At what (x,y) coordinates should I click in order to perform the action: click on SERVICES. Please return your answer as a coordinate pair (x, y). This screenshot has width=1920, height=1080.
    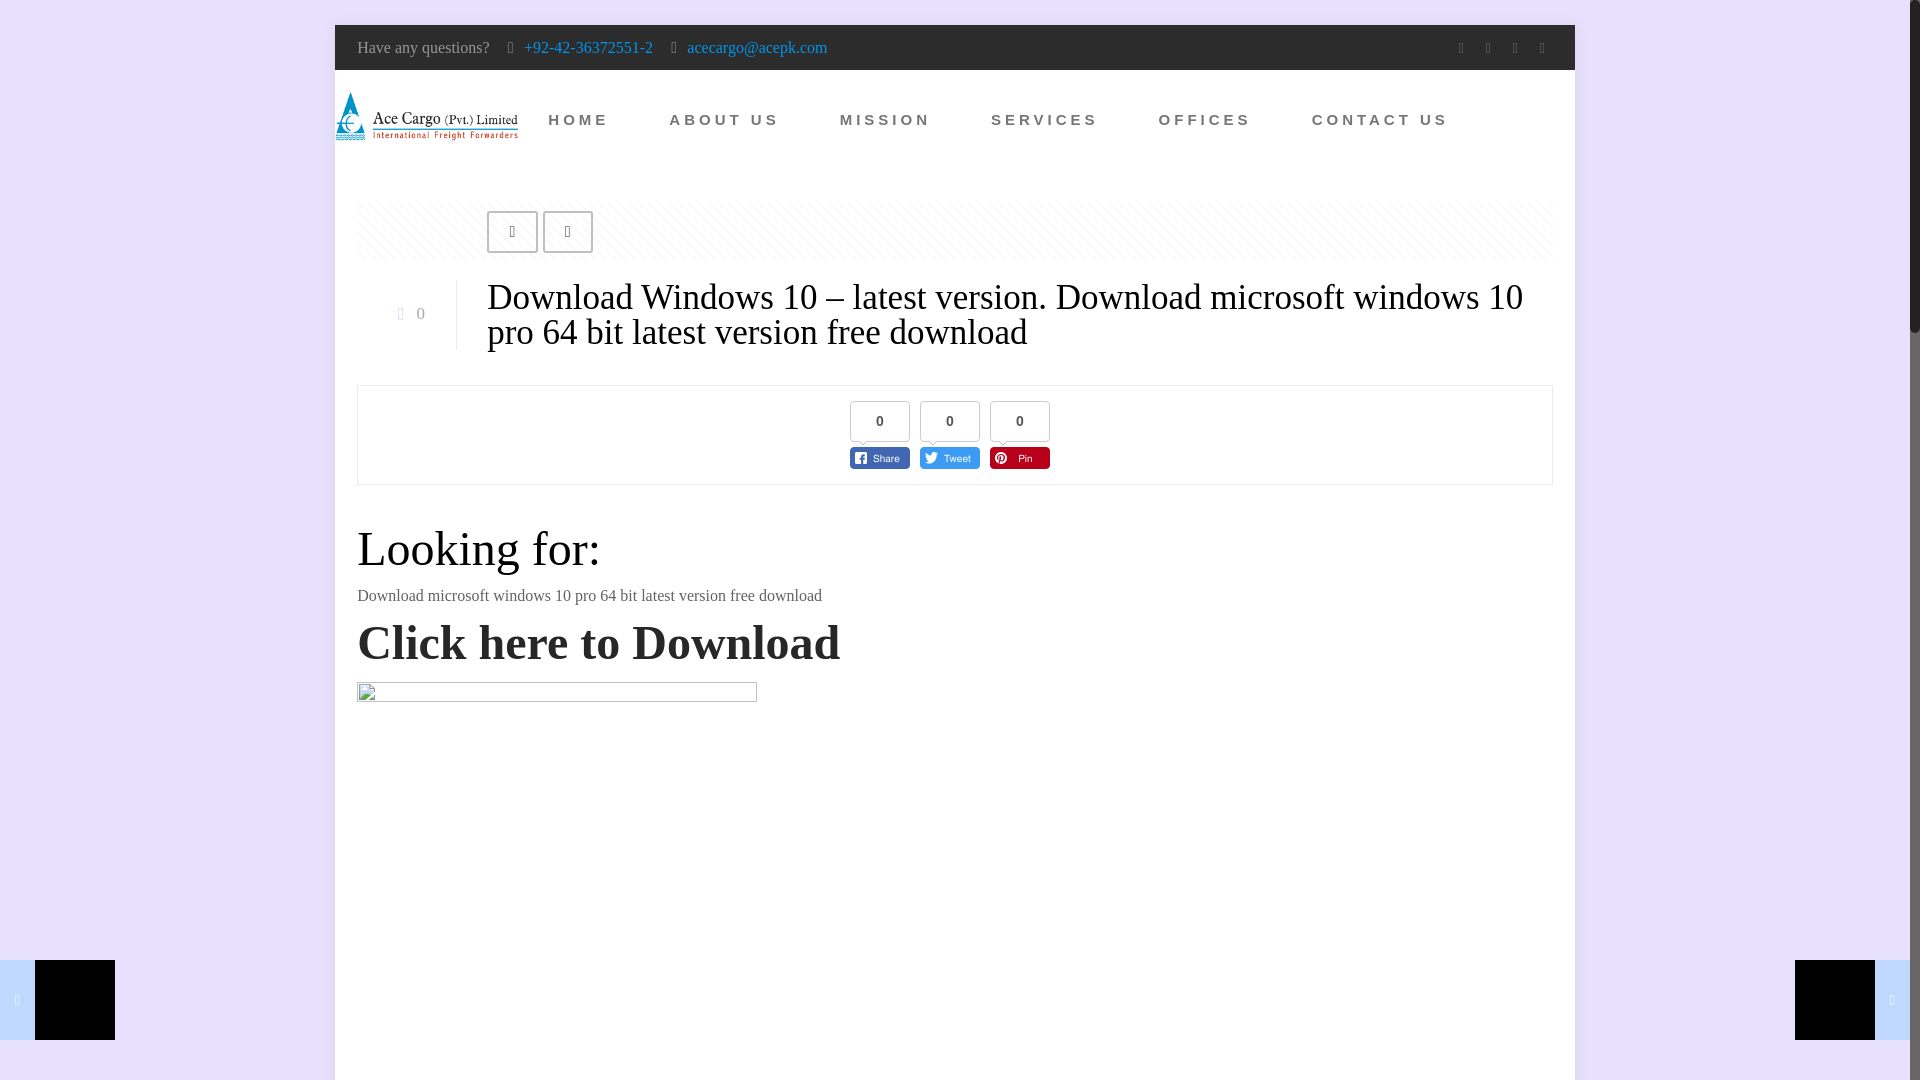
    Looking at the image, I should click on (1044, 120).